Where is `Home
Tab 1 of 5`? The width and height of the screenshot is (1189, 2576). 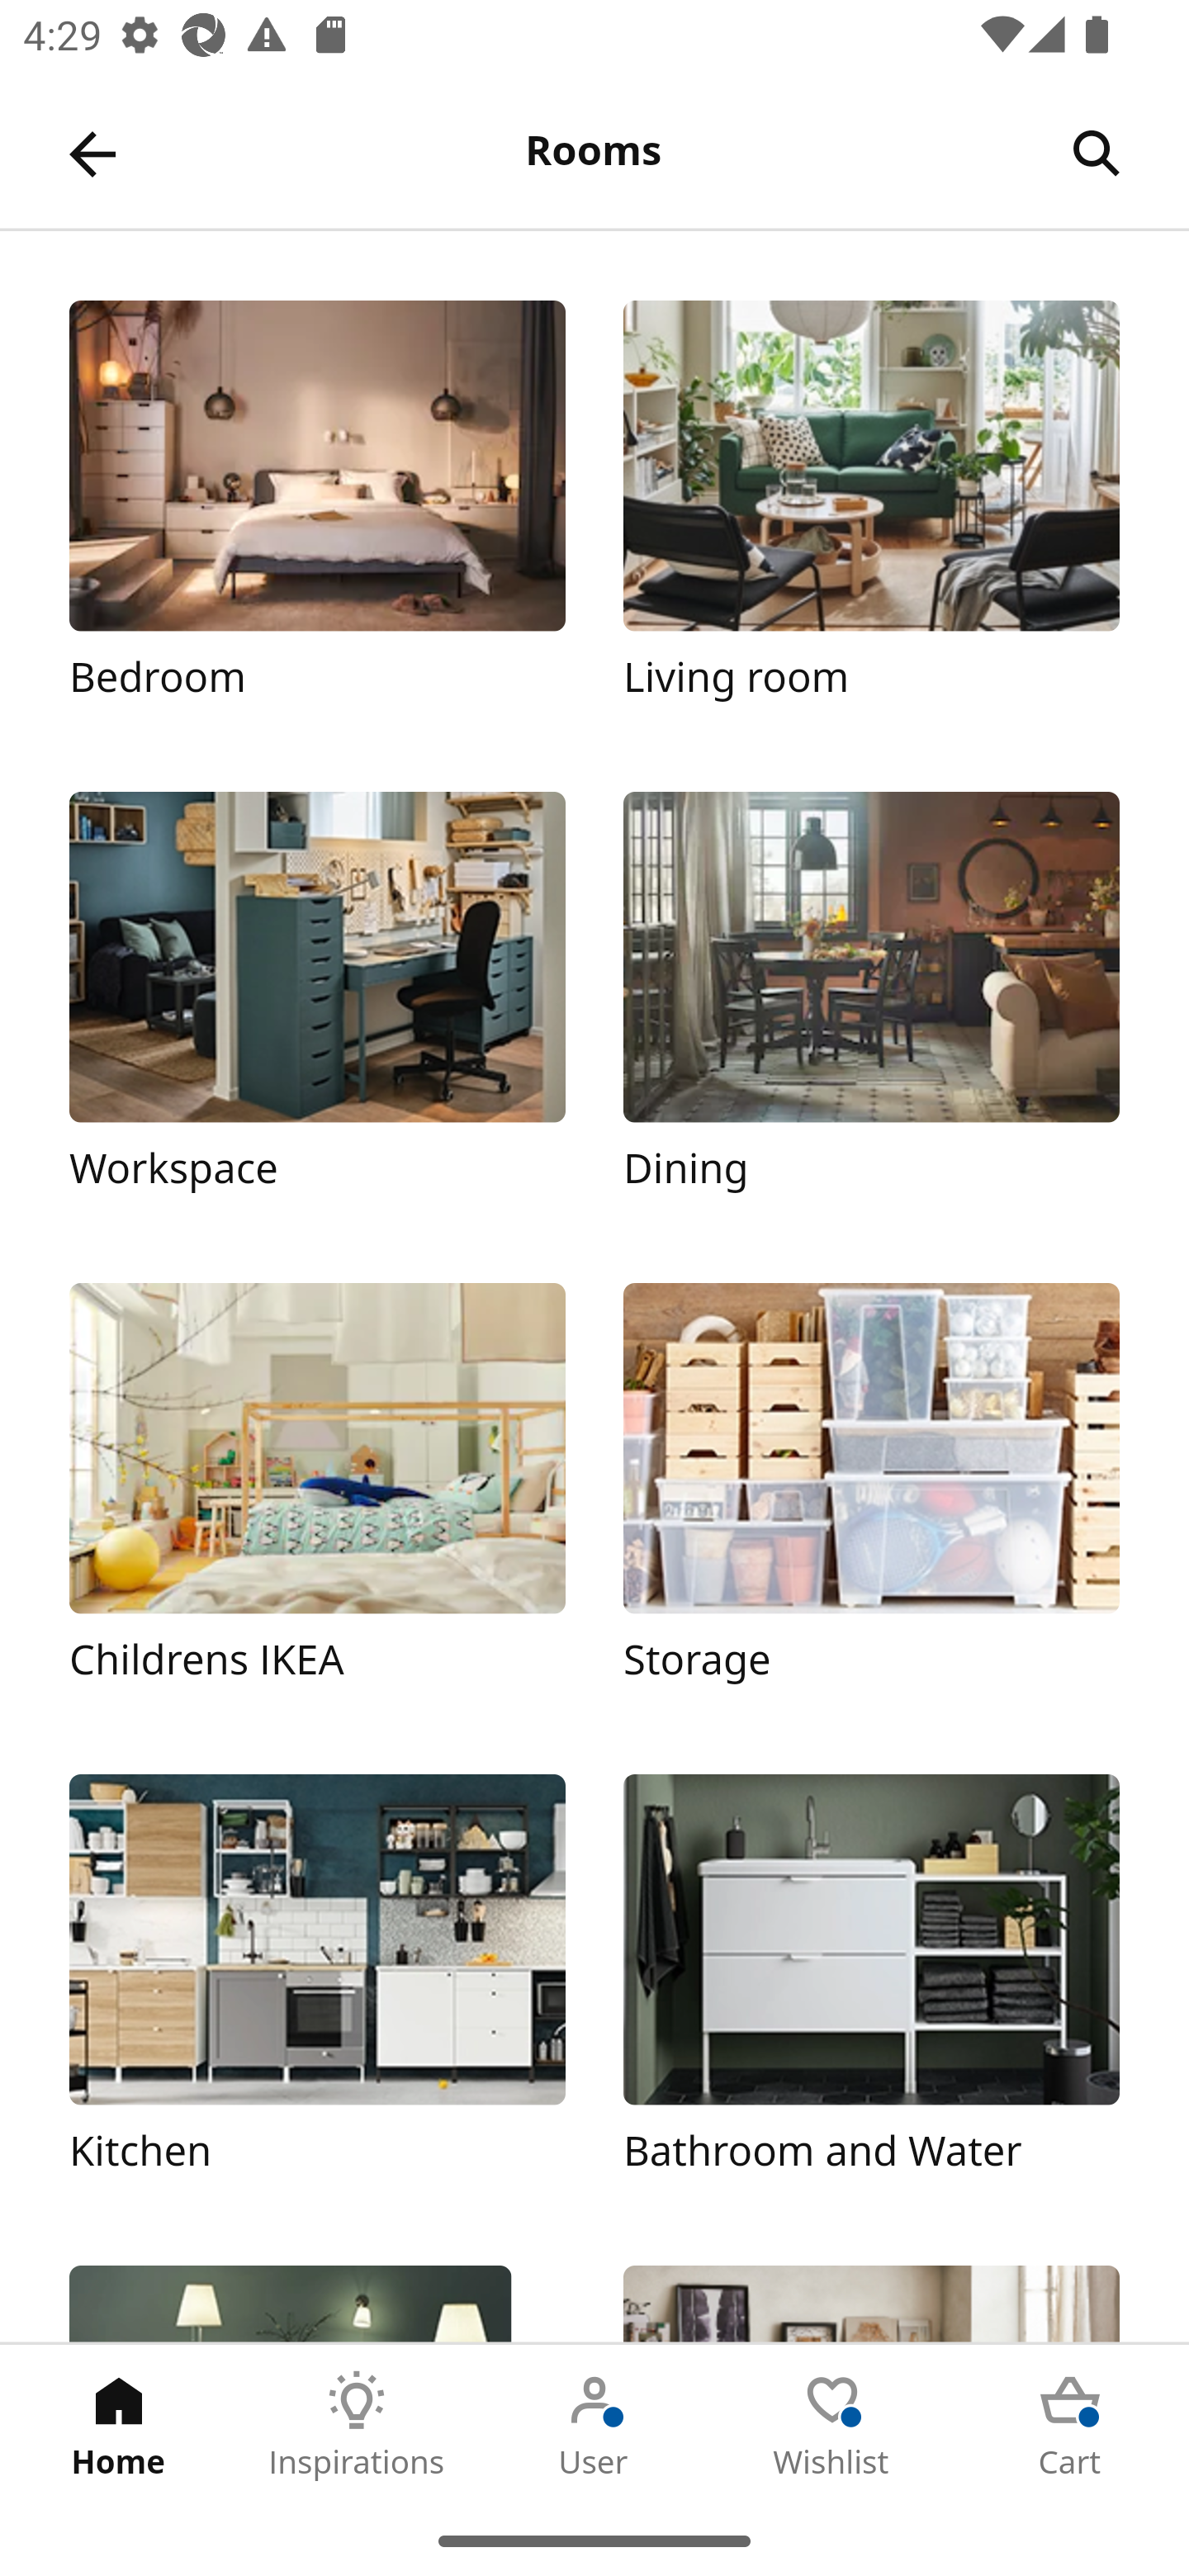
Home
Tab 1 of 5 is located at coordinates (119, 2425).